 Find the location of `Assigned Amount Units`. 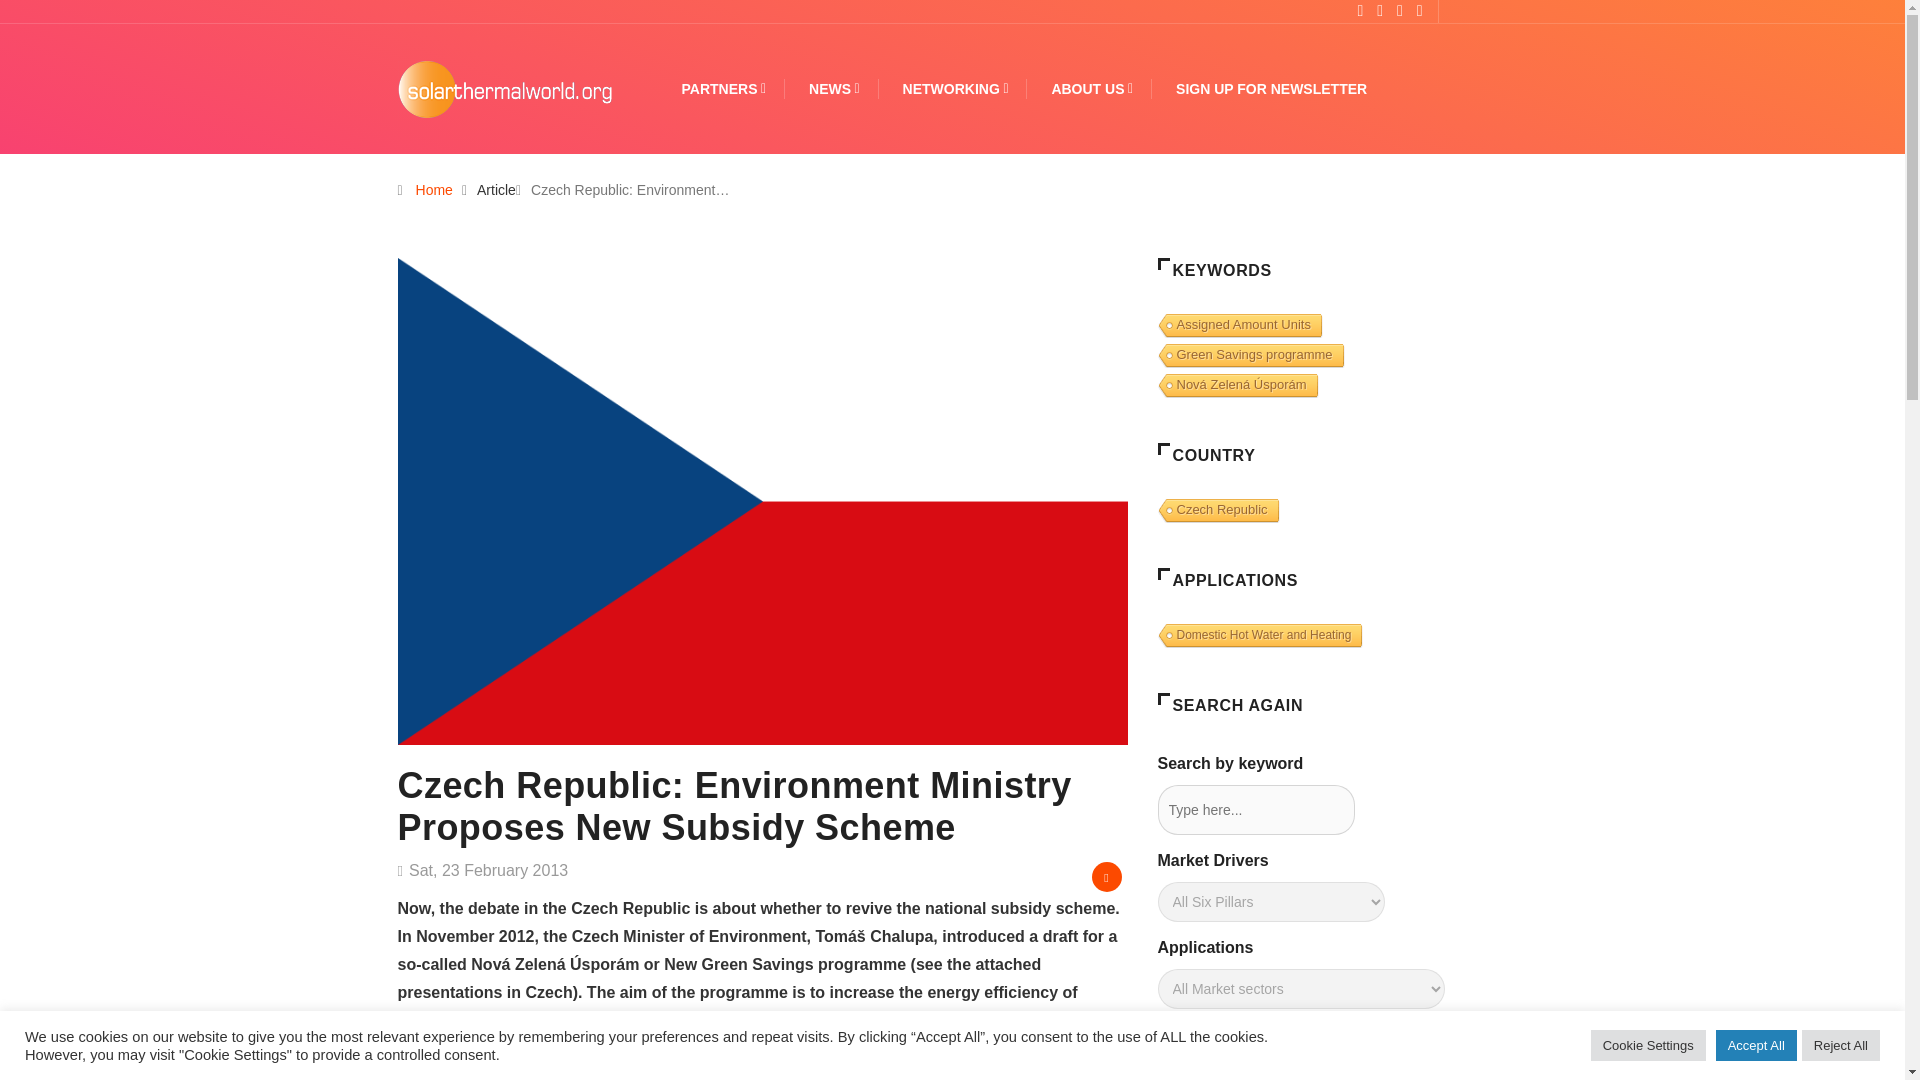

Assigned Amount Units is located at coordinates (1238, 326).